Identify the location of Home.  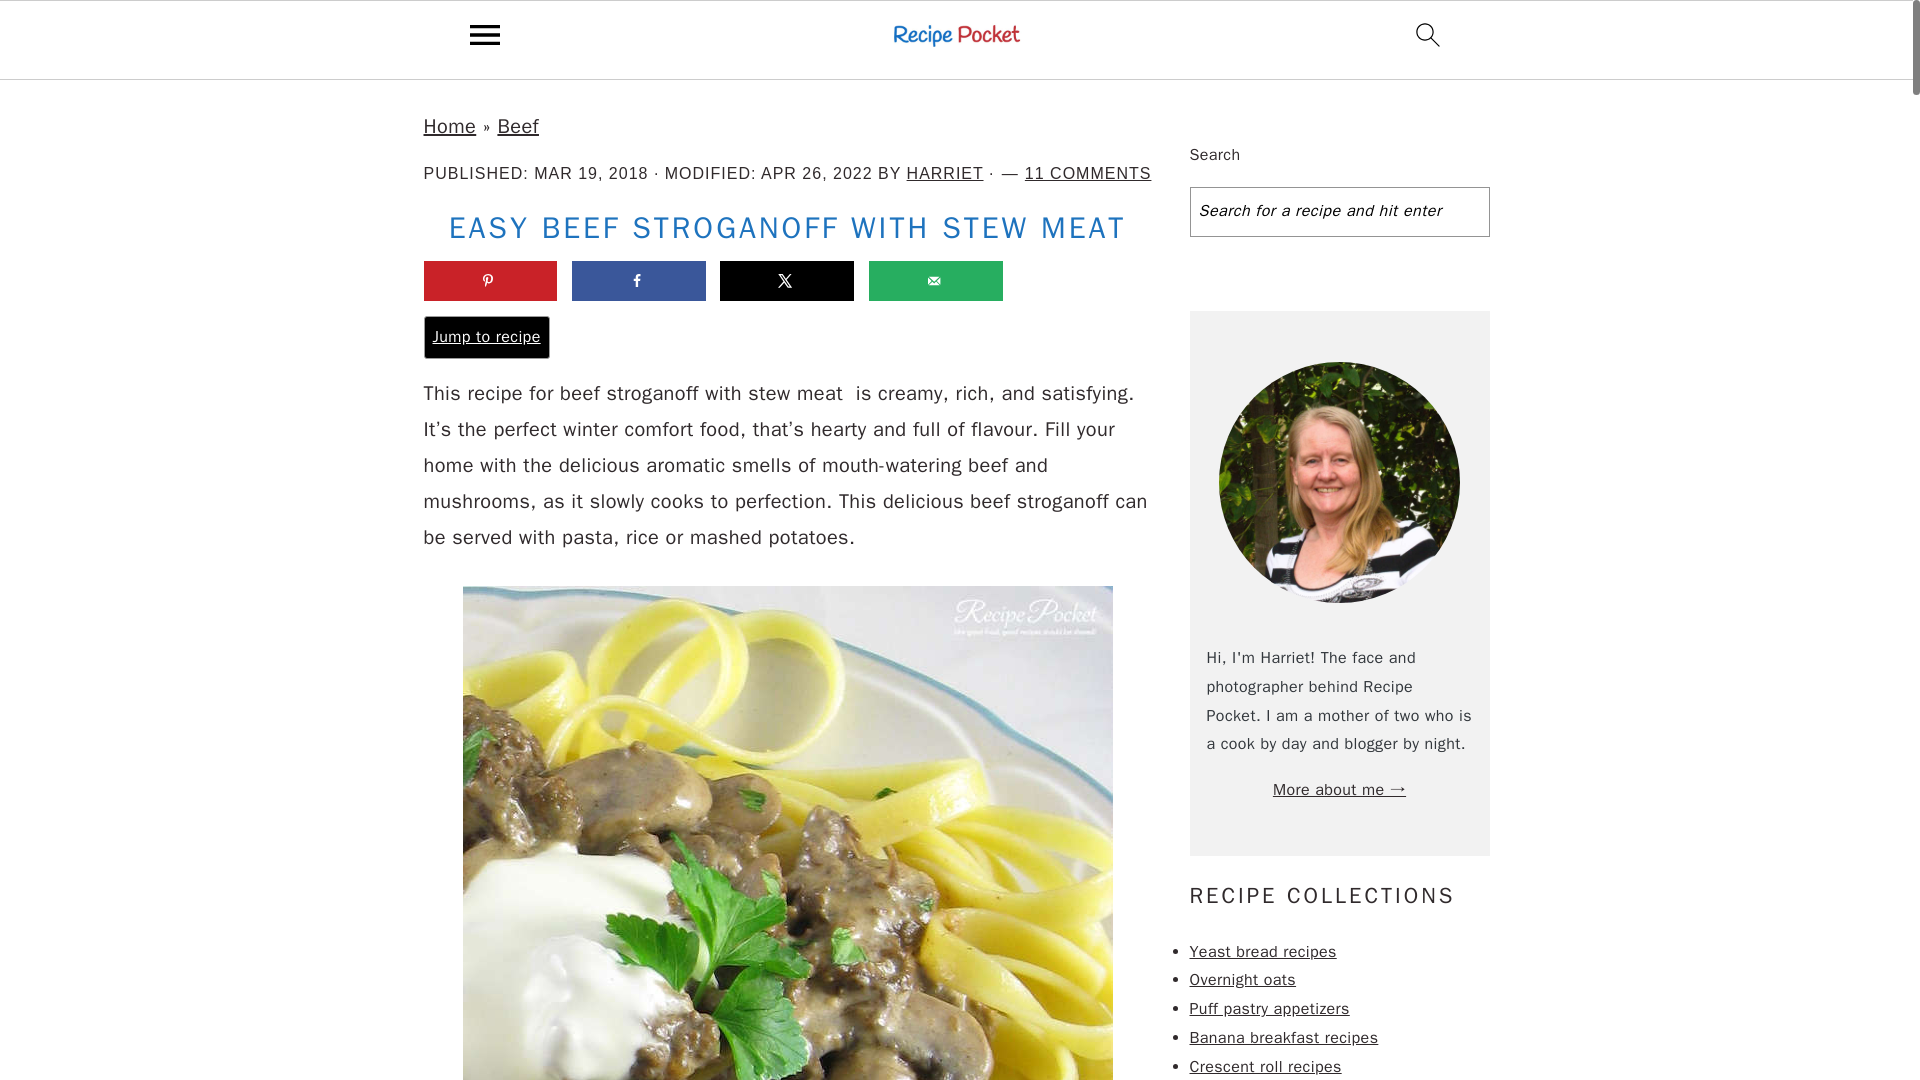
(450, 126).